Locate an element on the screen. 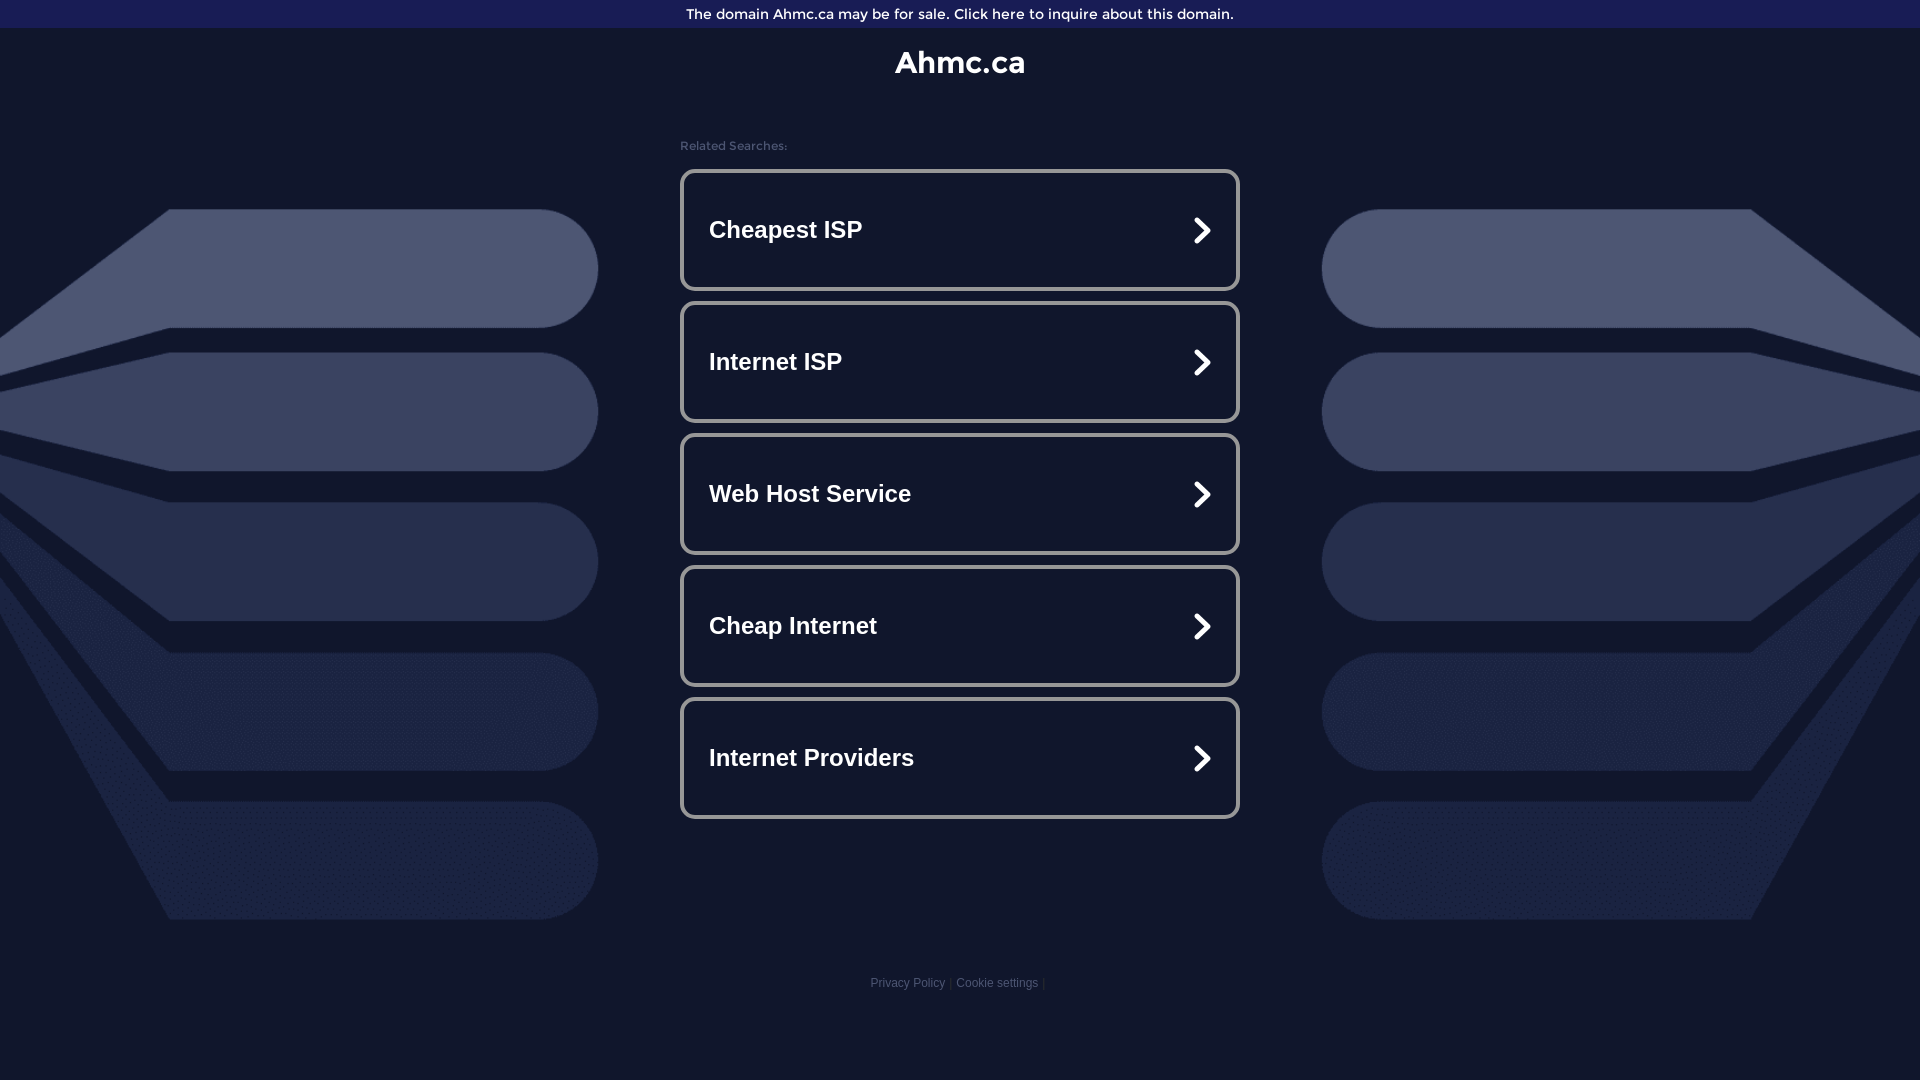 The width and height of the screenshot is (1920, 1080). Web Host Service is located at coordinates (960, 494).